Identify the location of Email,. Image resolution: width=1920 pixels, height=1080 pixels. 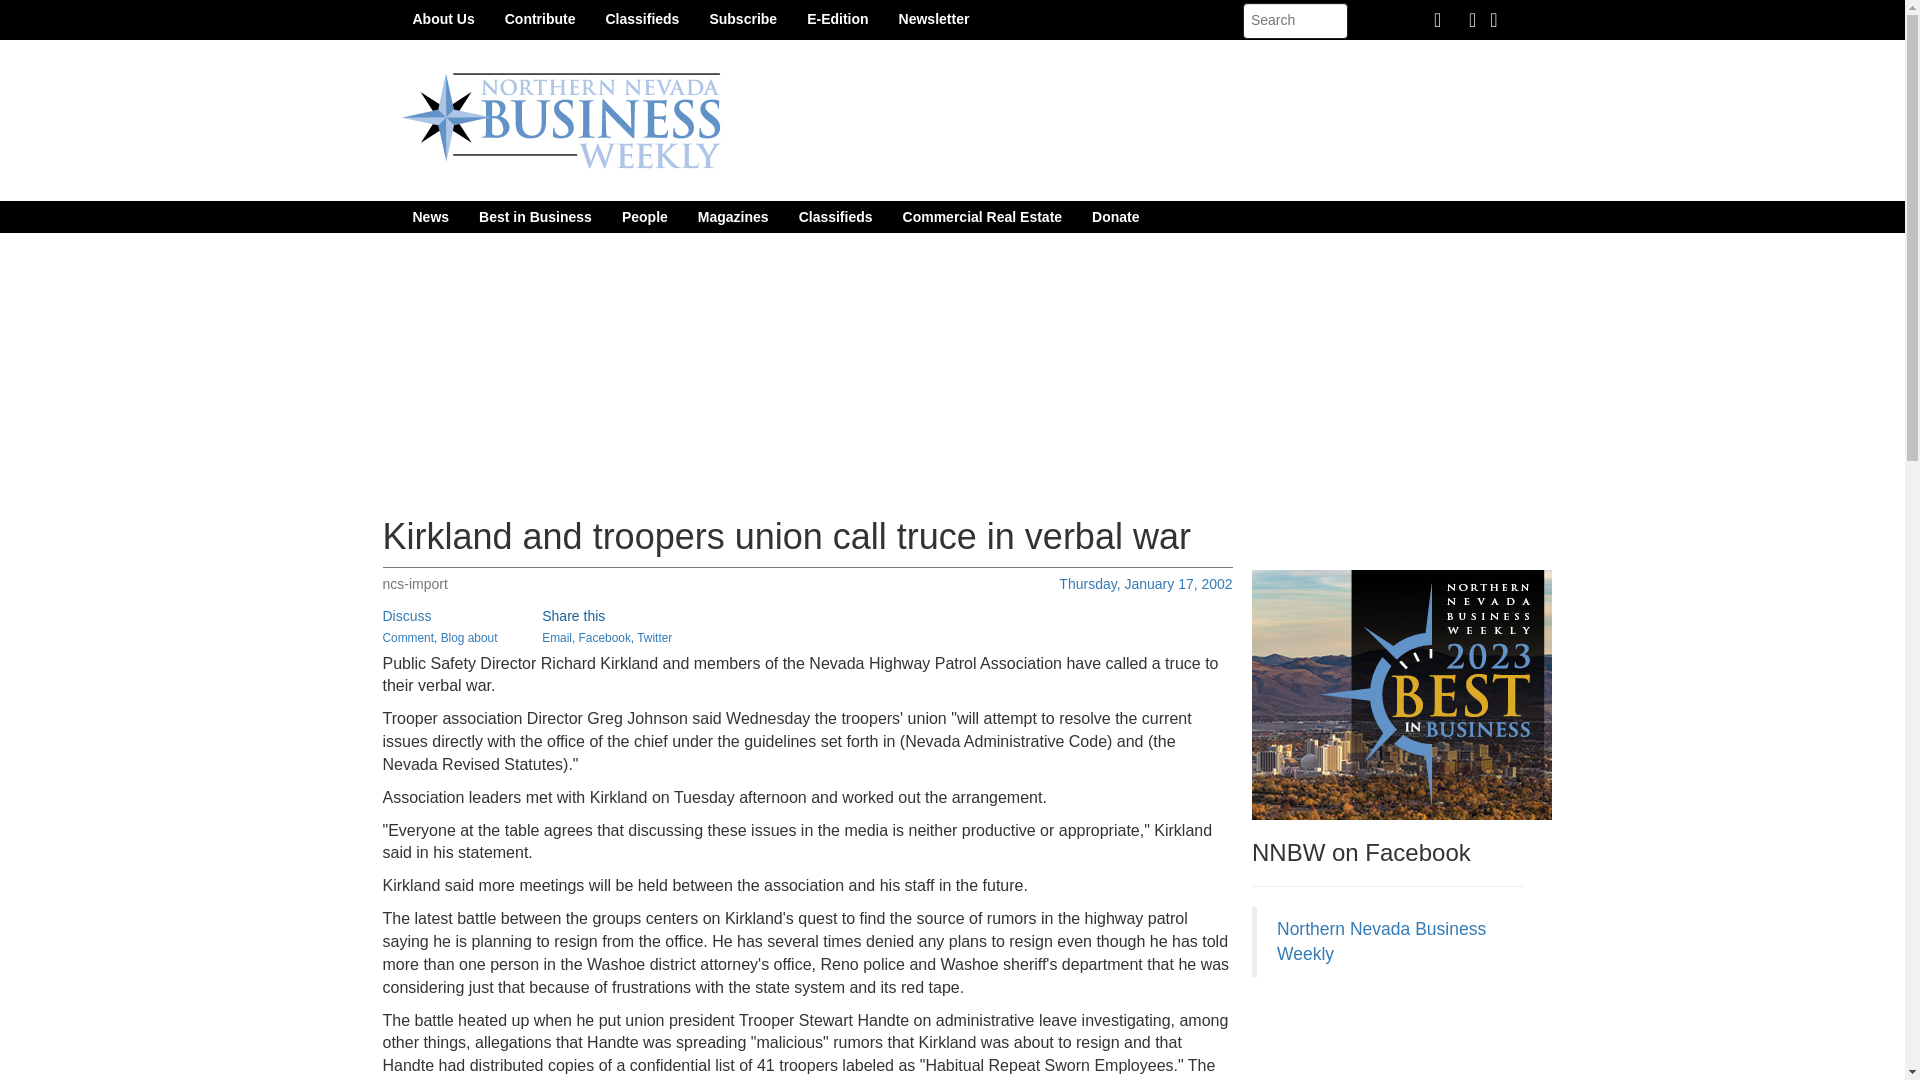
(558, 637).